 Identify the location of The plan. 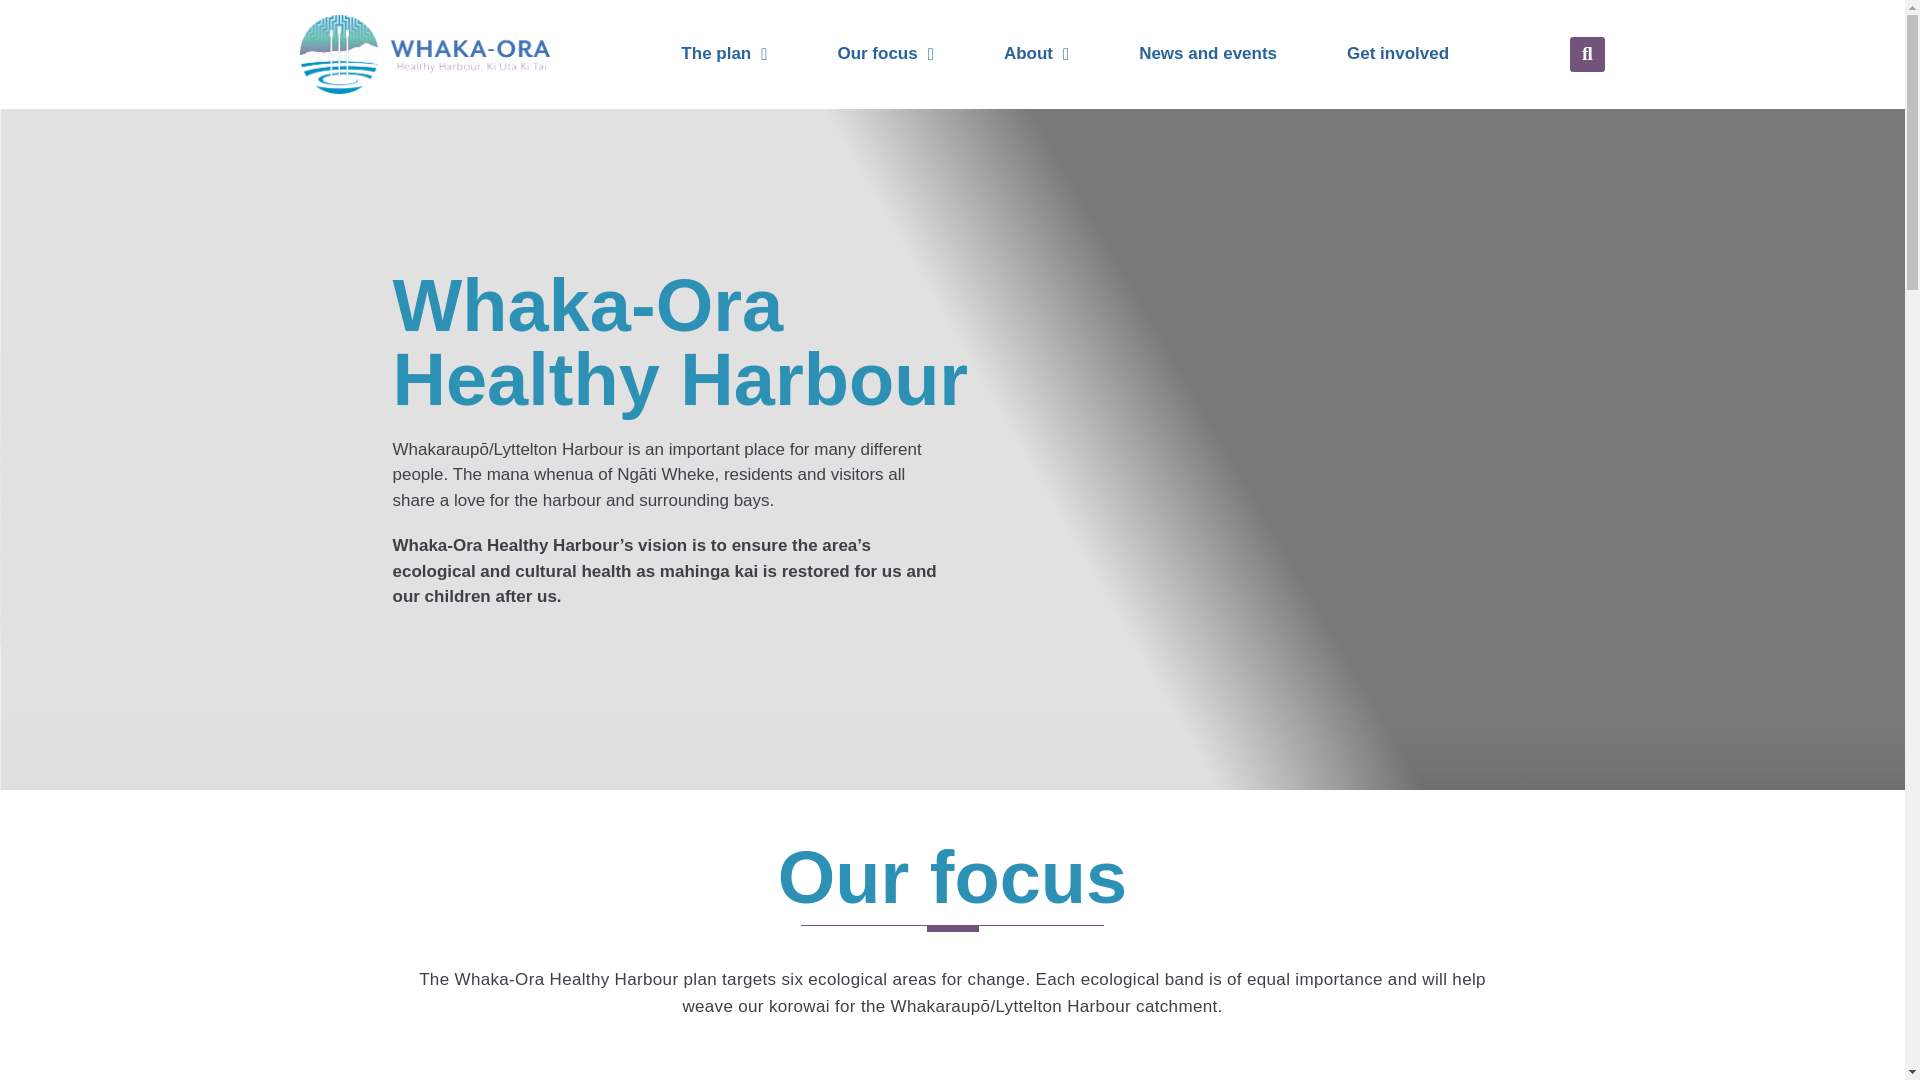
(724, 54).